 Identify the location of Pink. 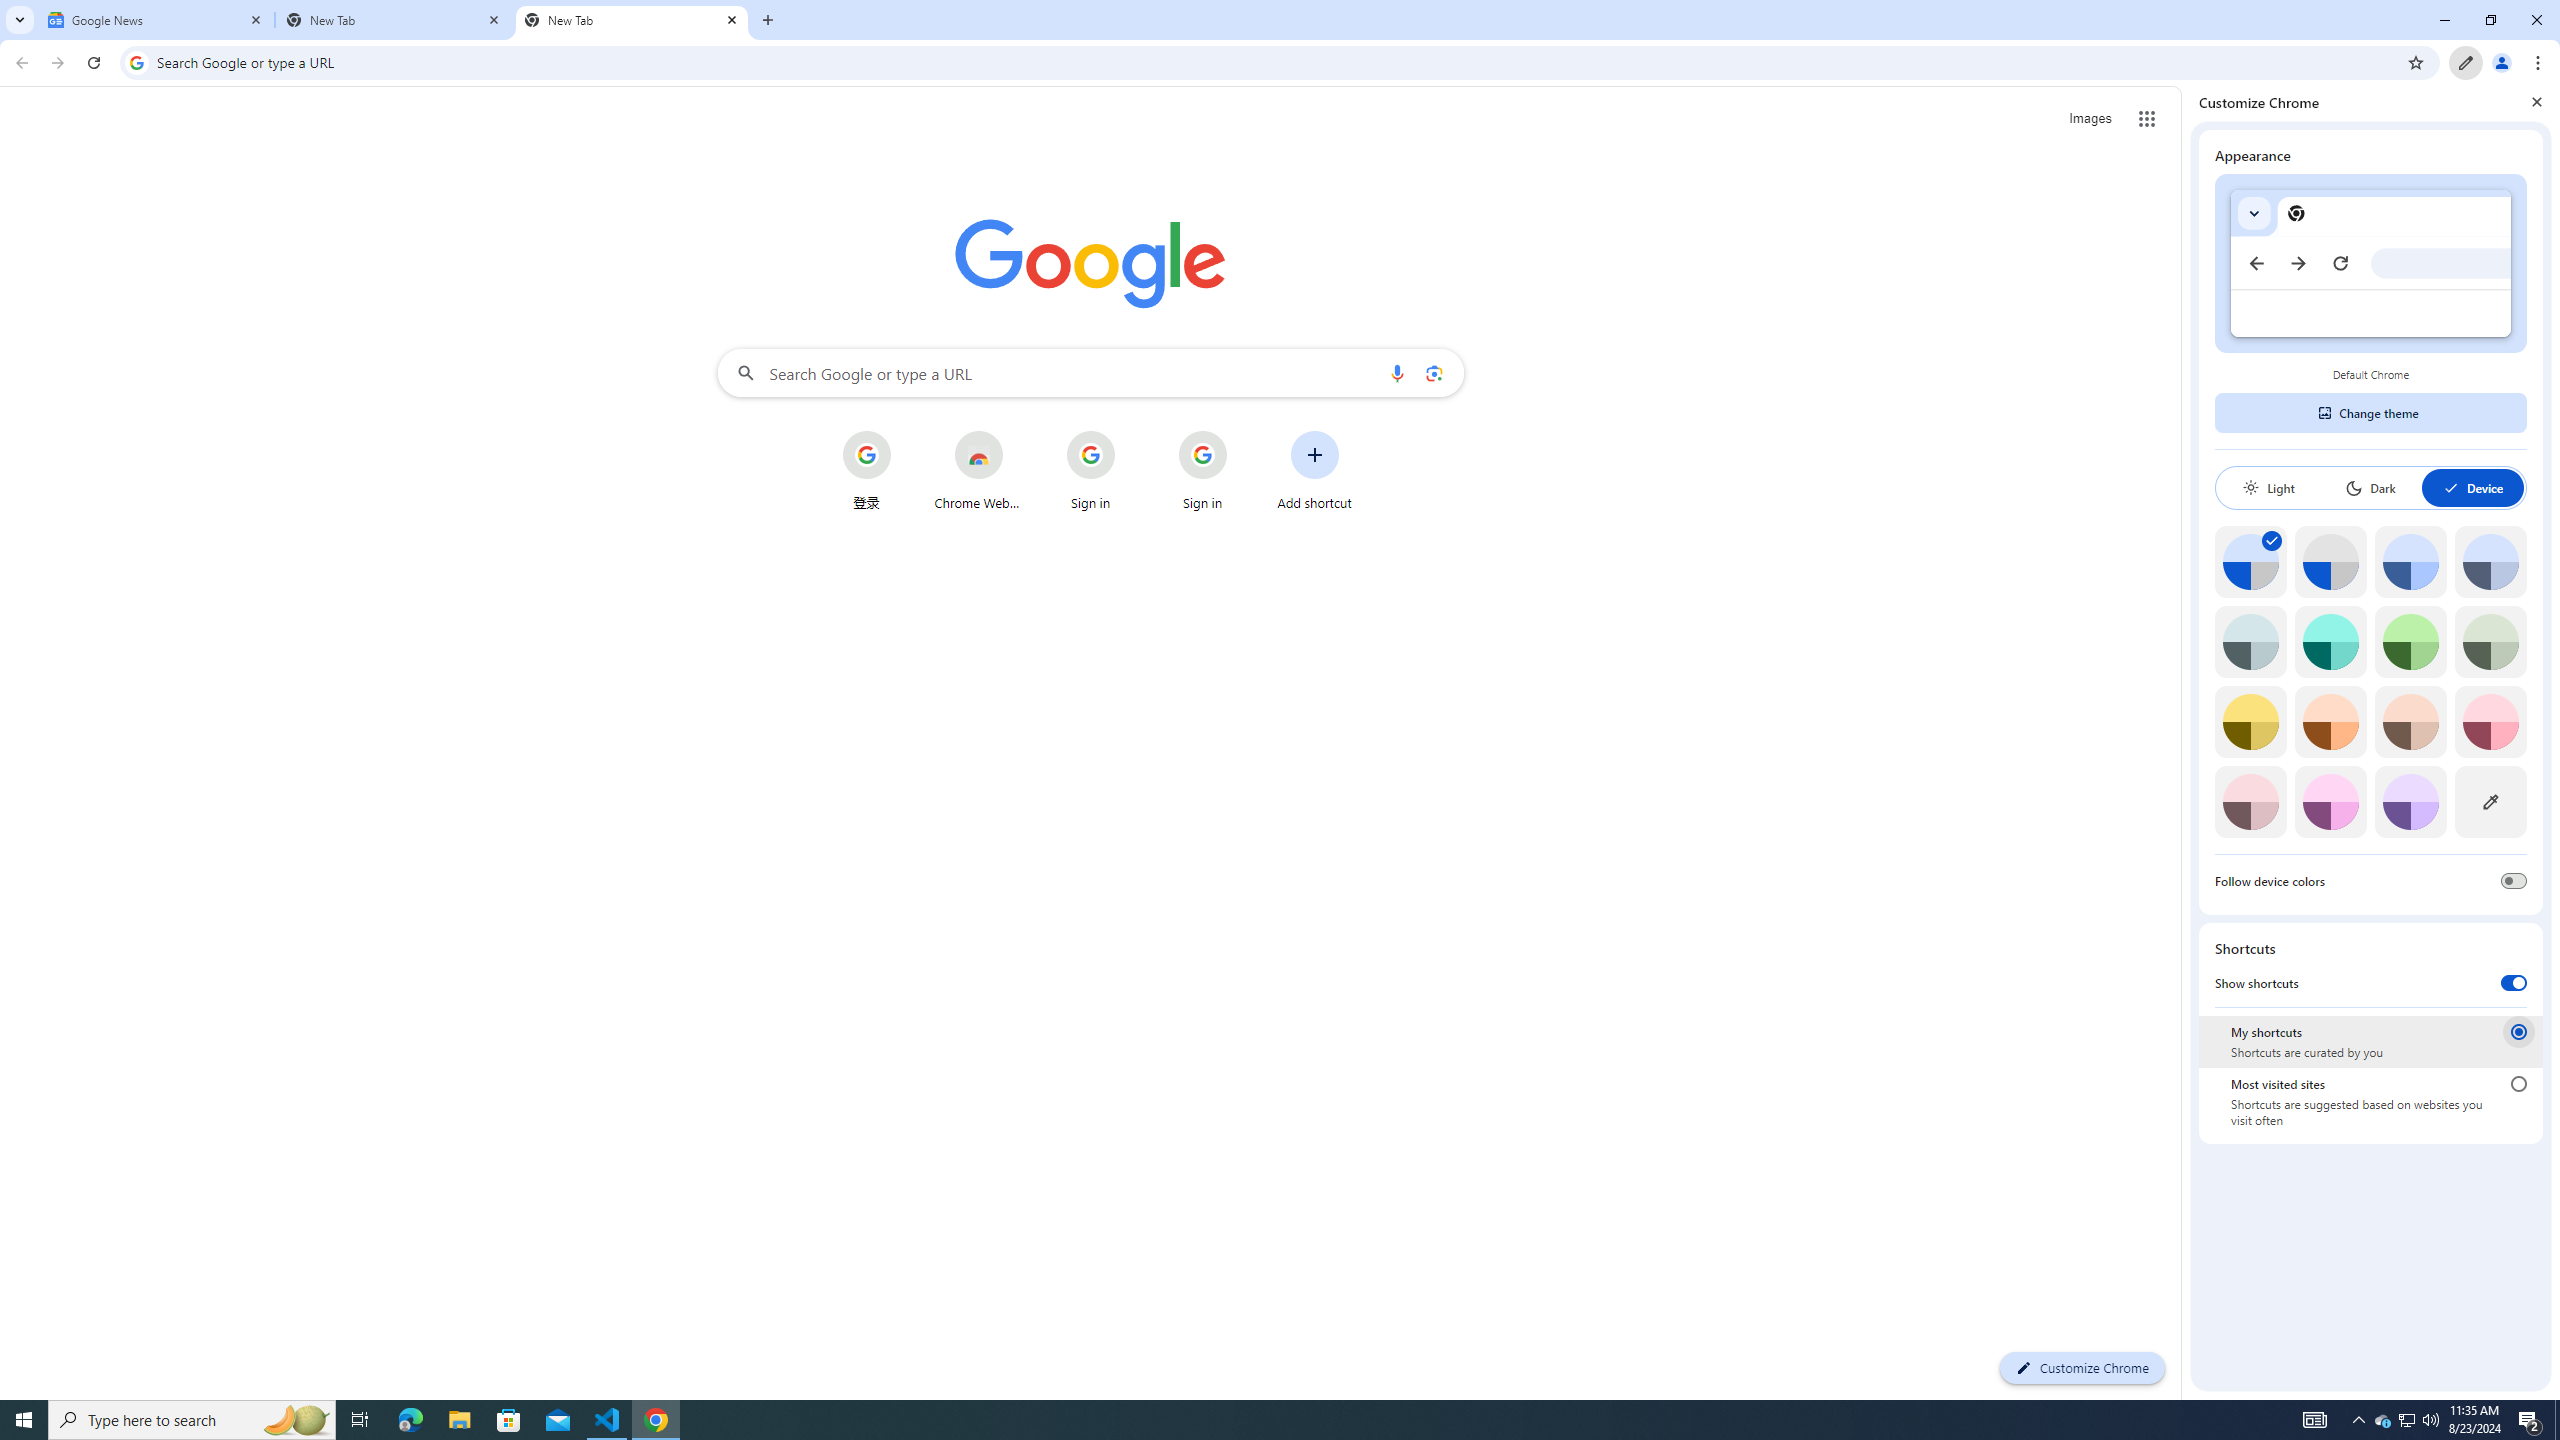
(2250, 802).